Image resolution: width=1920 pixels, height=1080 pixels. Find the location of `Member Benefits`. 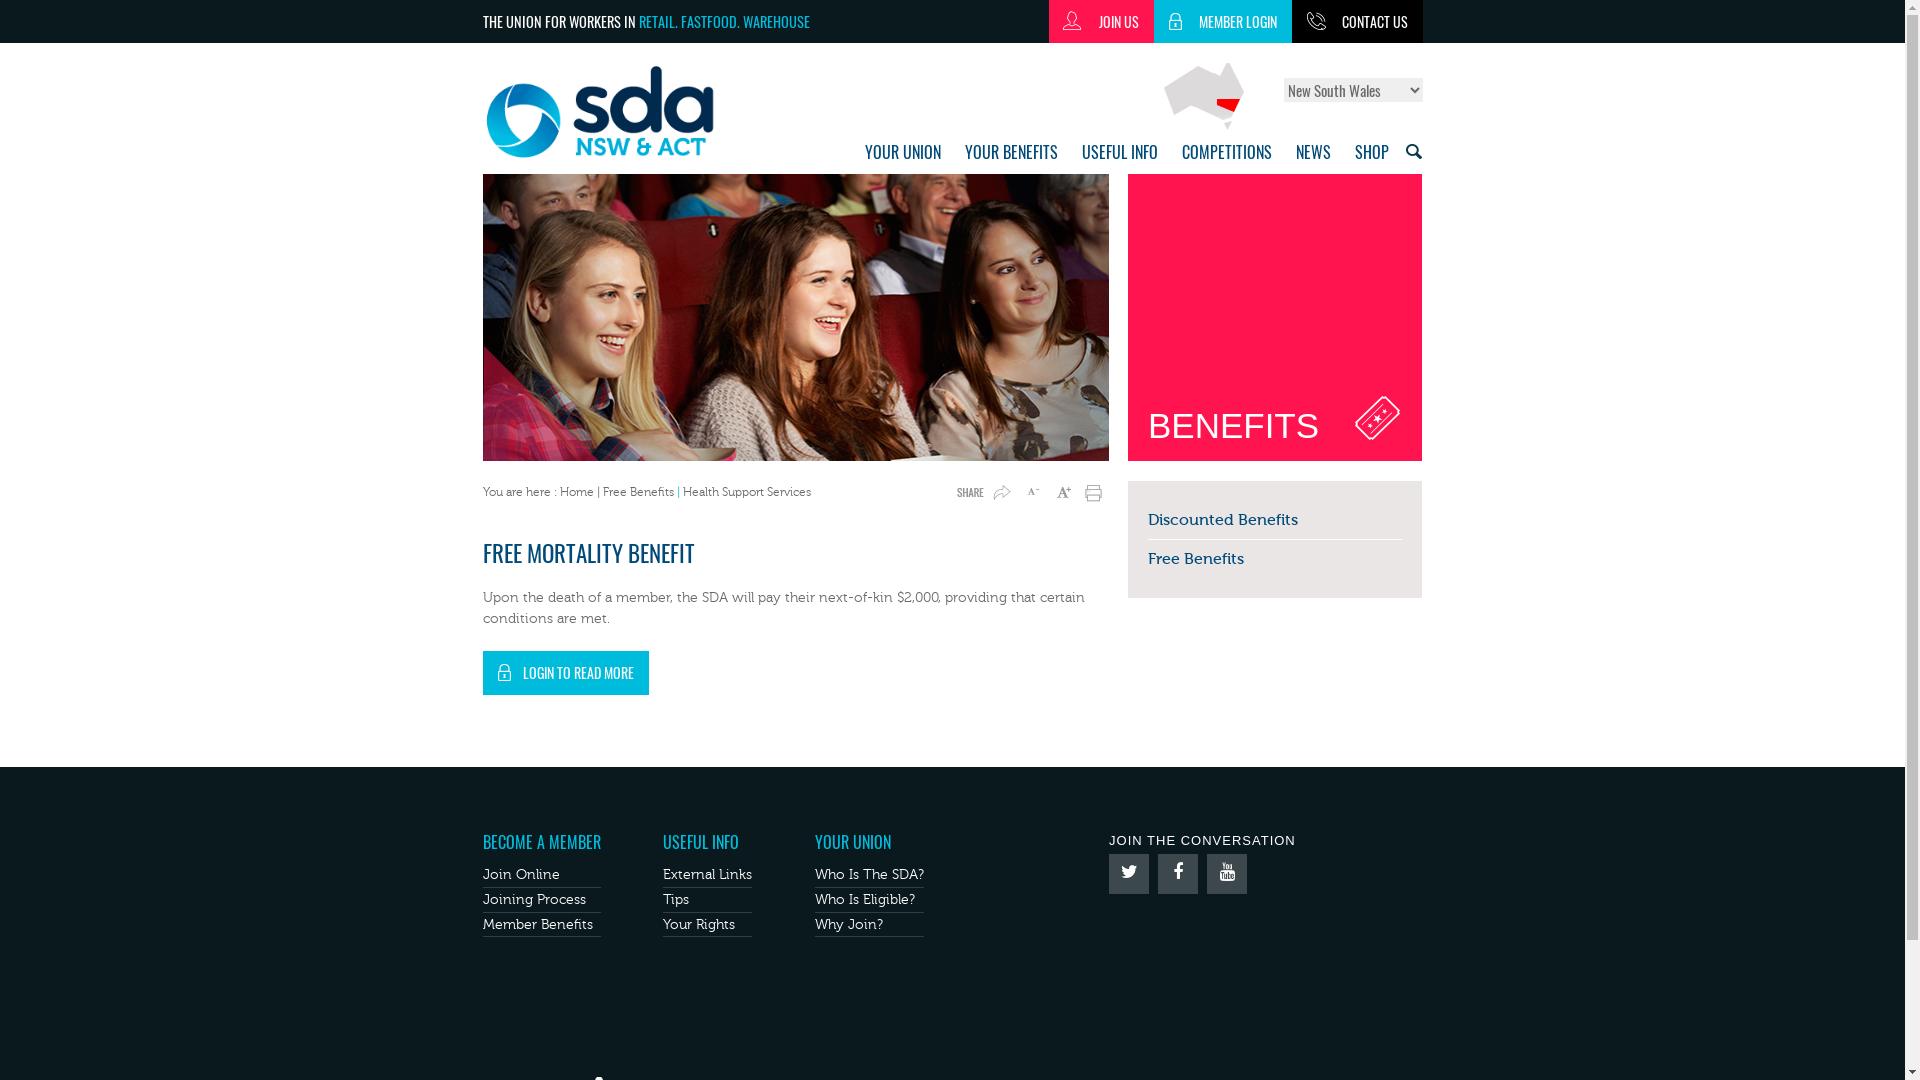

Member Benefits is located at coordinates (537, 925).